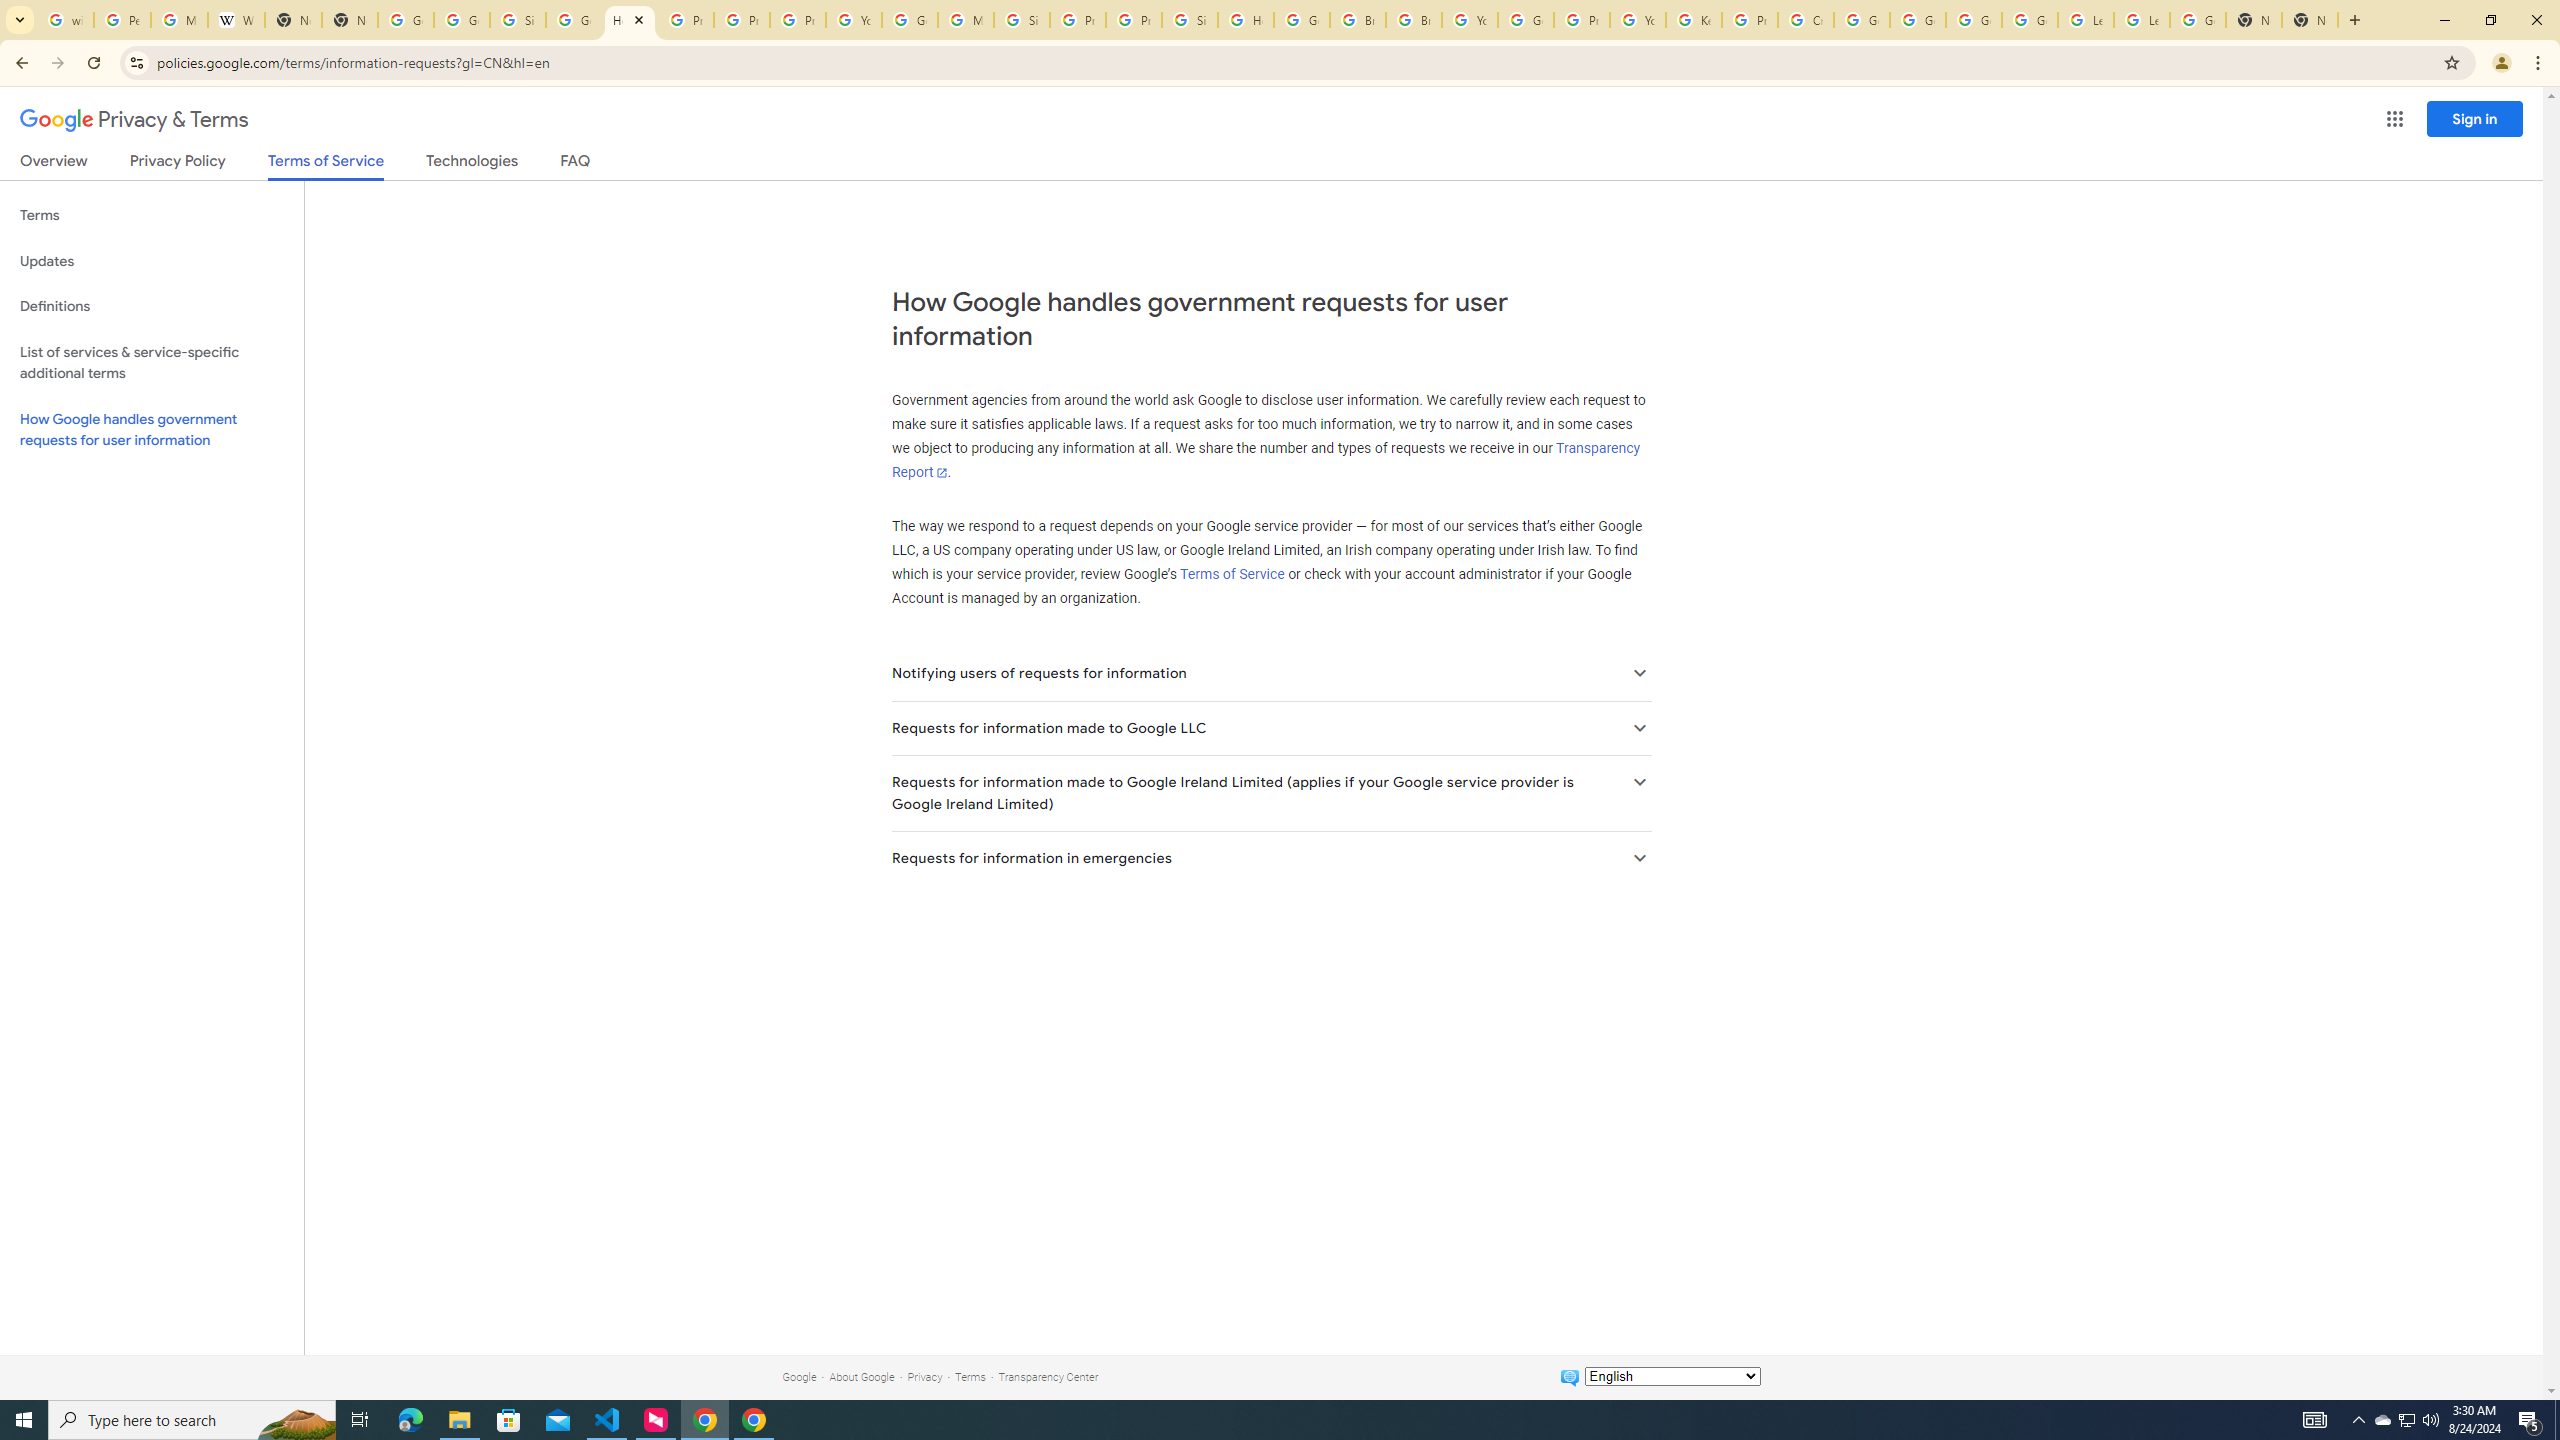 Image resolution: width=2560 pixels, height=1440 pixels. What do you see at coordinates (462, 20) in the screenshot?
I see `Google Drive: Sign-in` at bounding box center [462, 20].